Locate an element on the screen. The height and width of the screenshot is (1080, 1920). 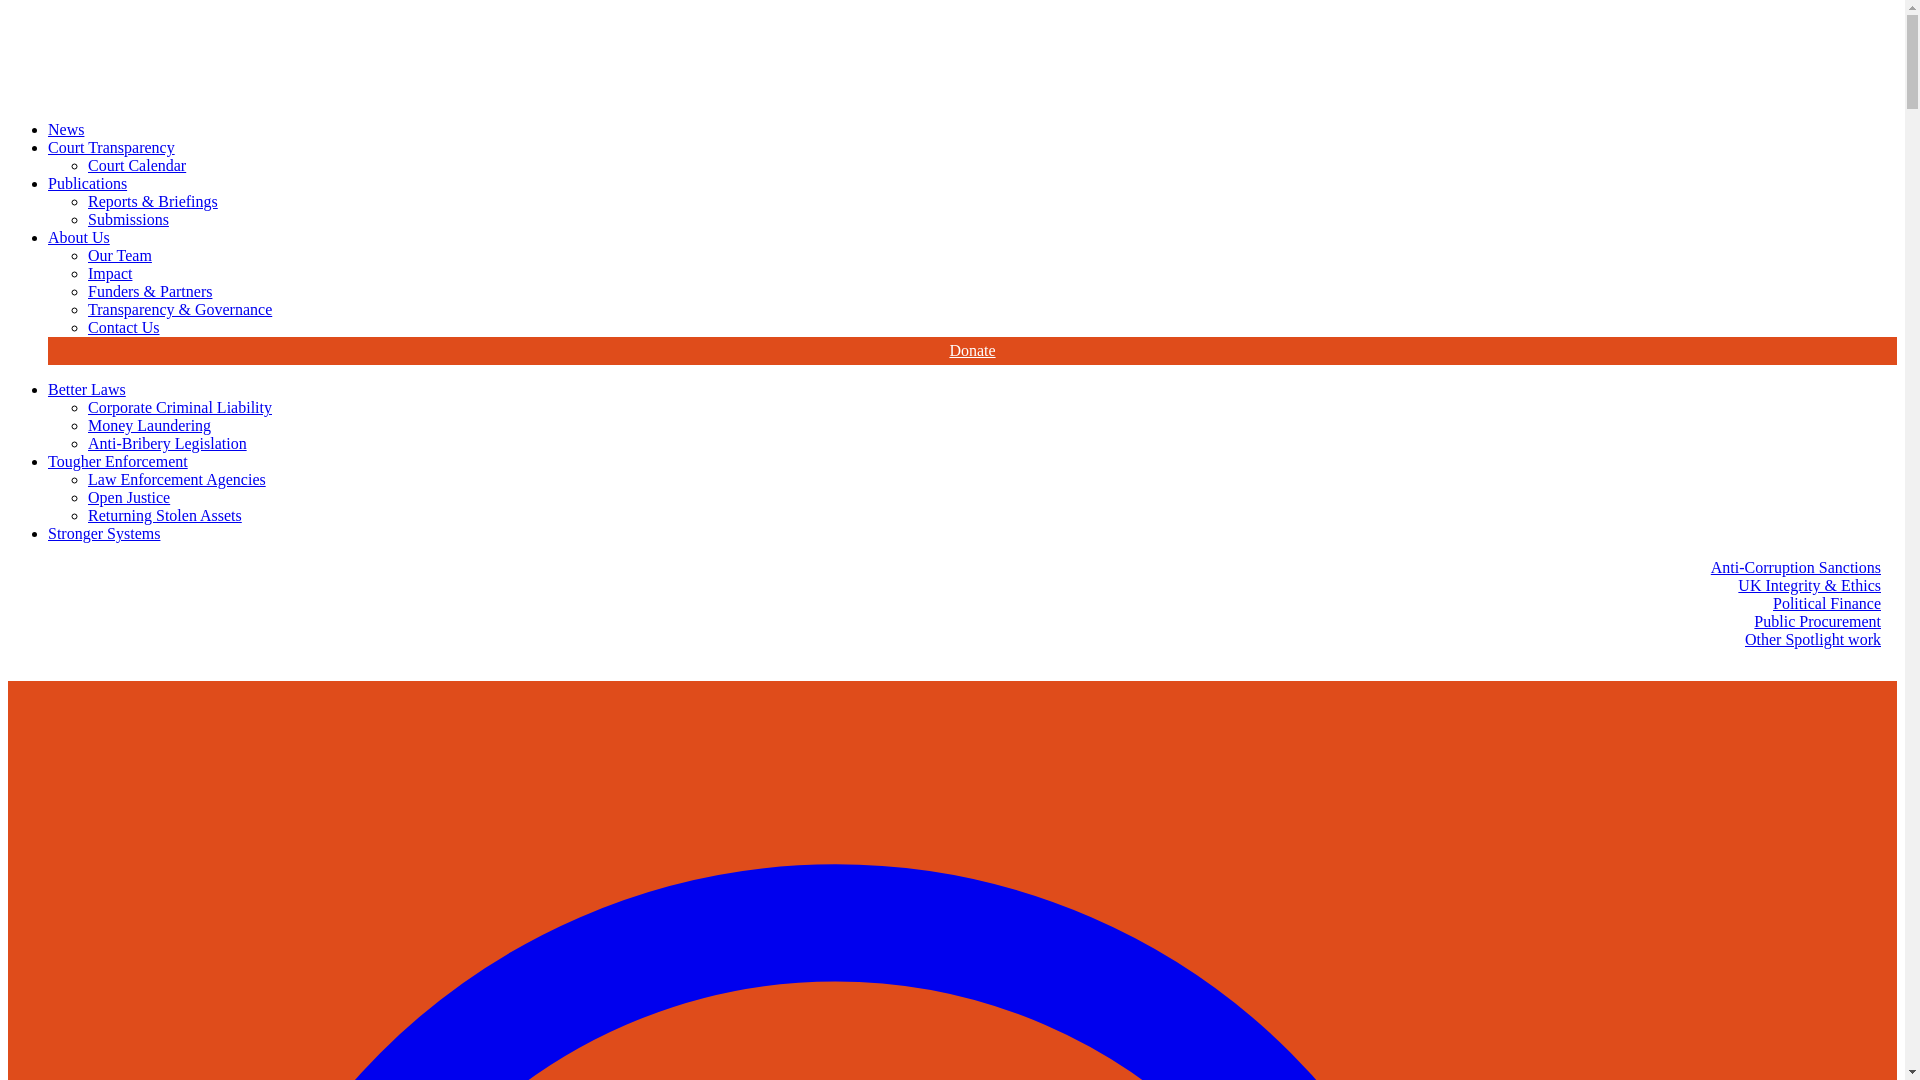
Submissions is located at coordinates (128, 218).